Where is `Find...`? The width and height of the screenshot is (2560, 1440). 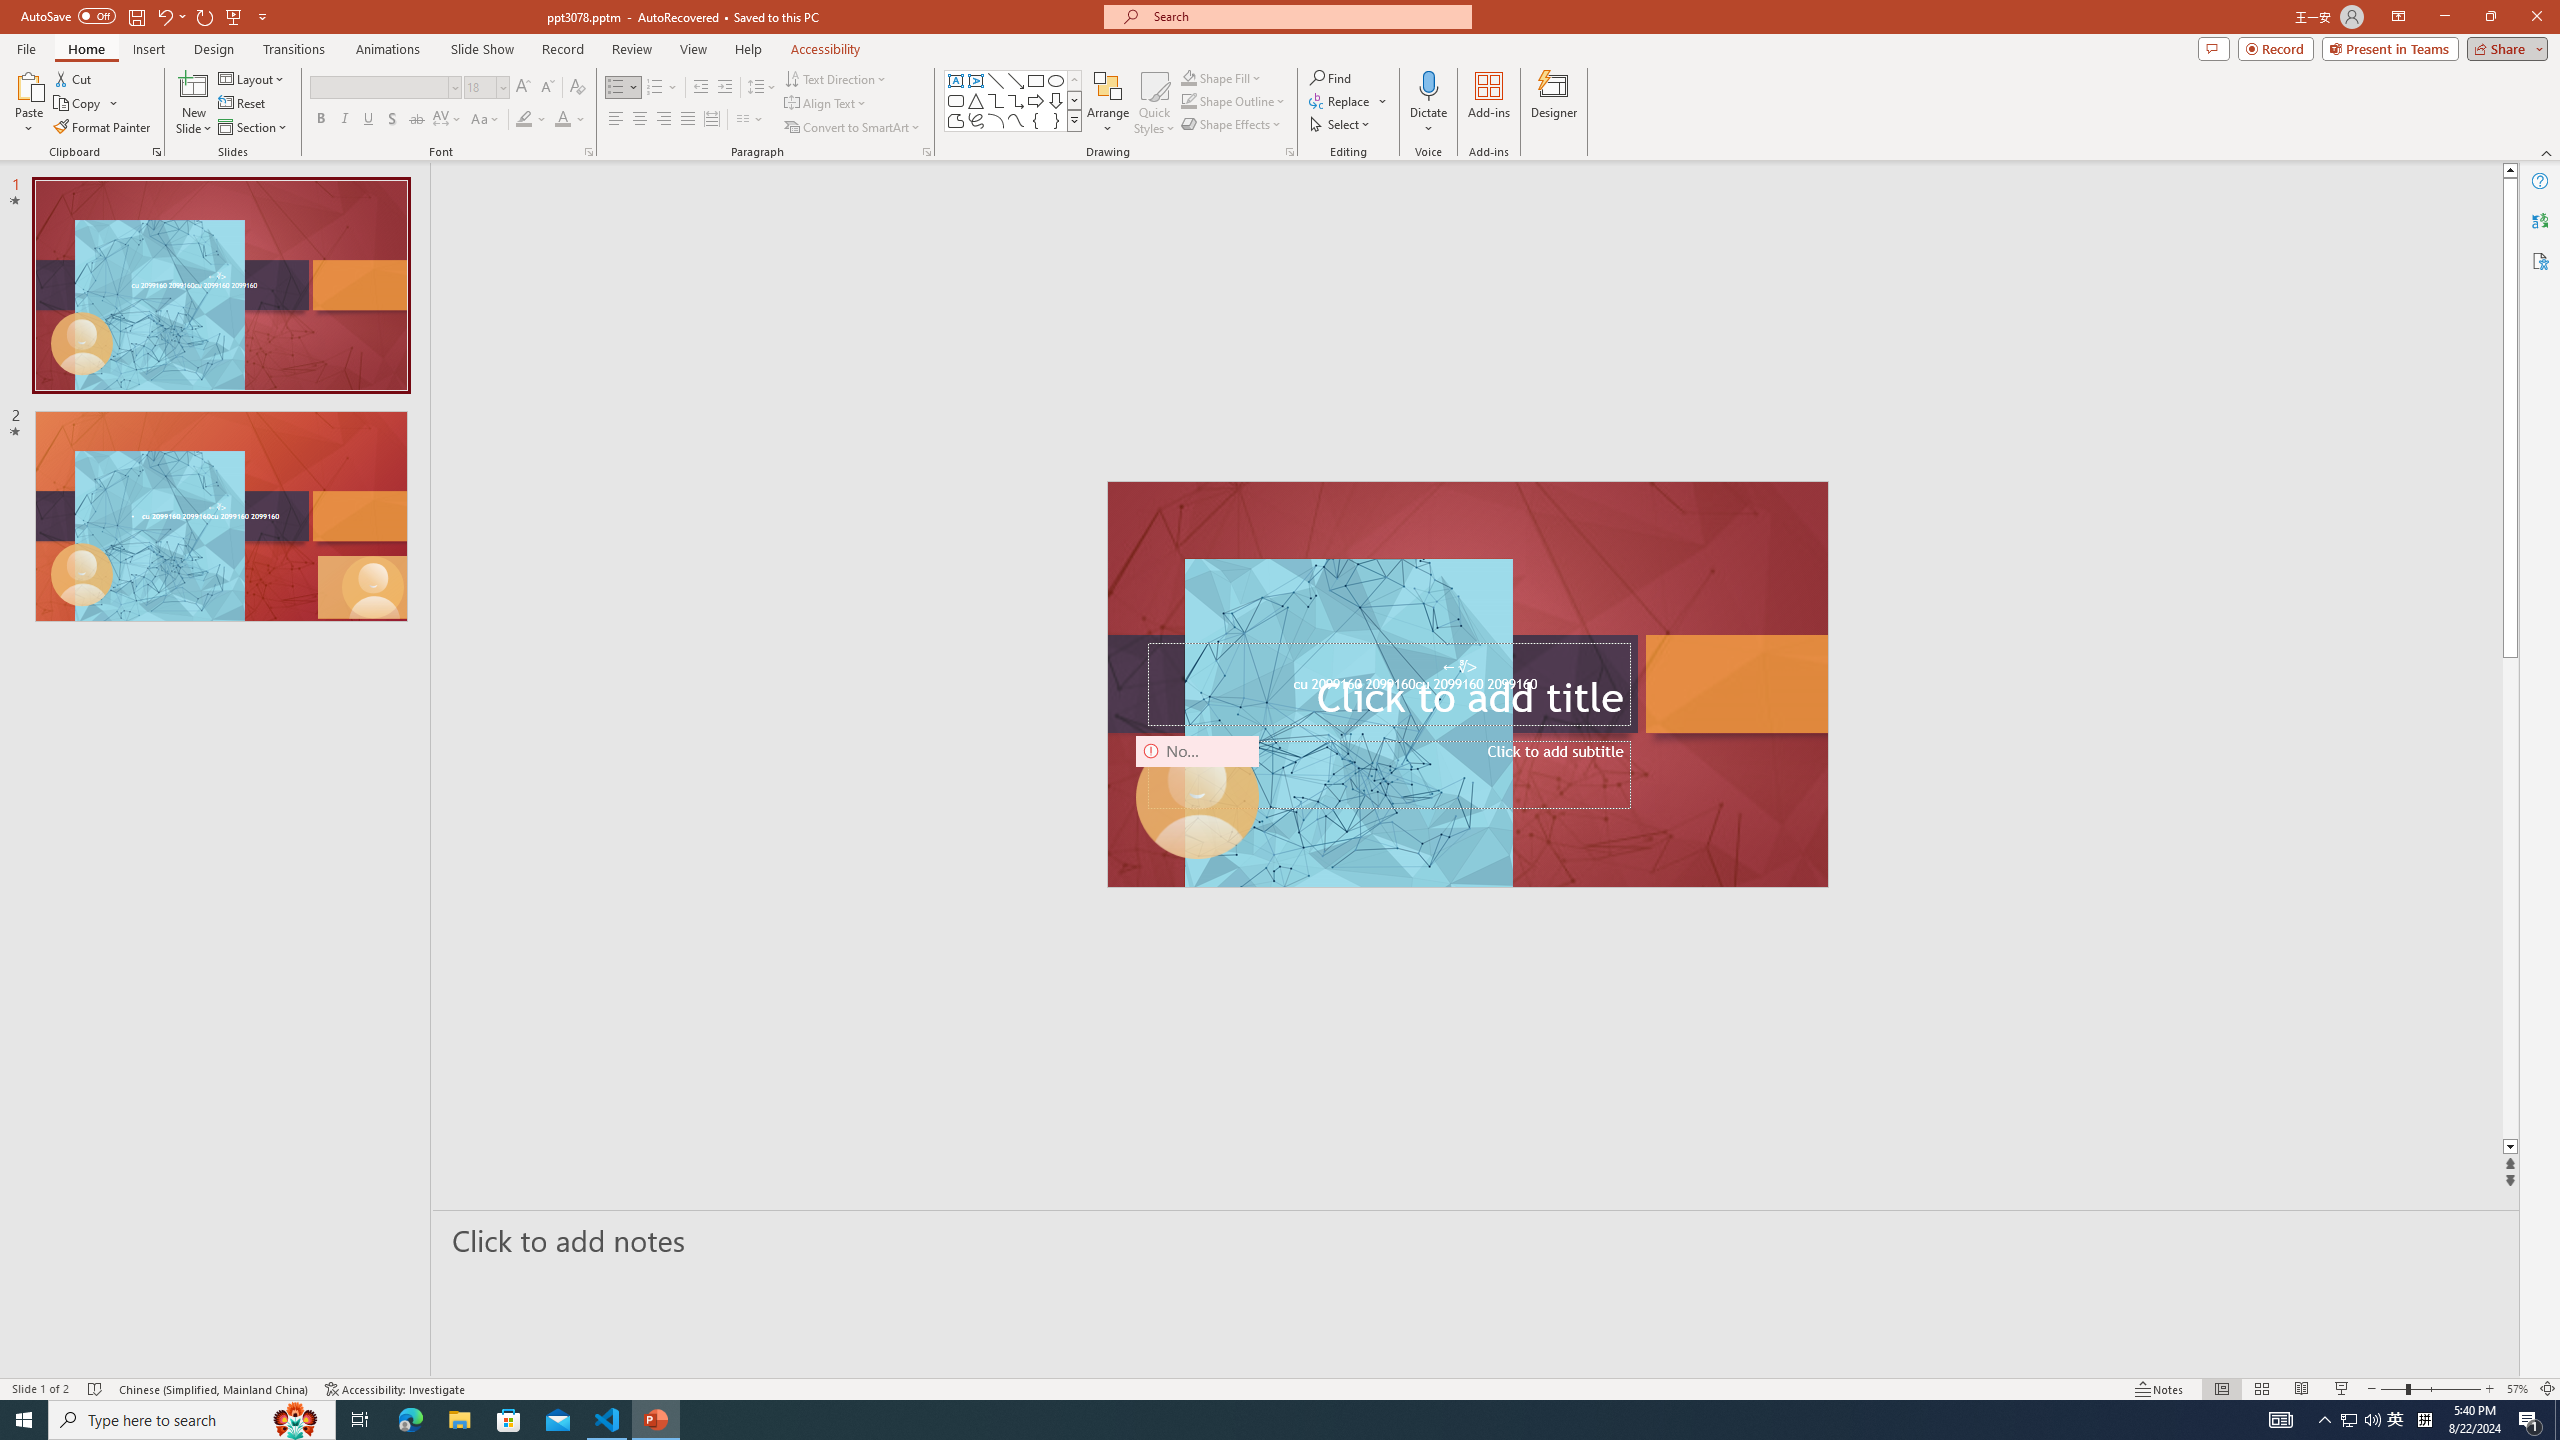
Find... is located at coordinates (1330, 78).